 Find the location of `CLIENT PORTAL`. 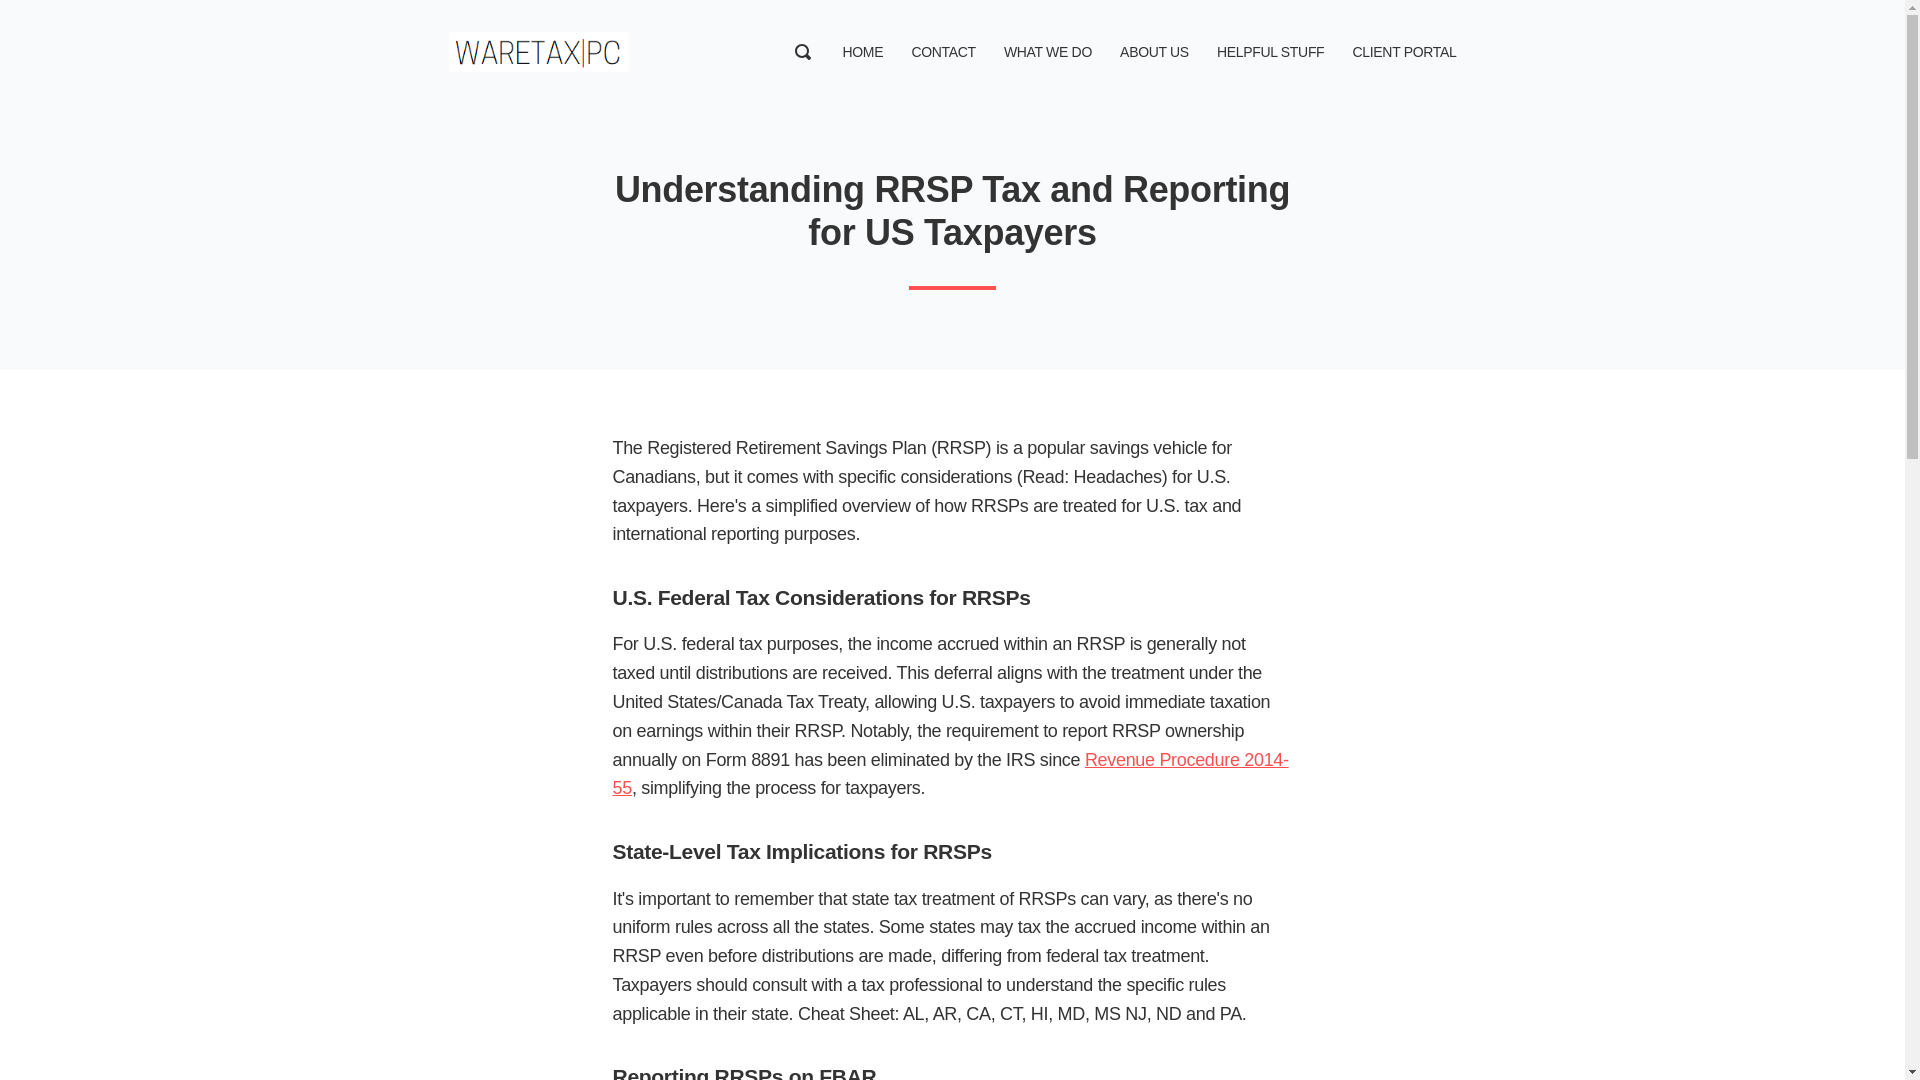

CLIENT PORTAL is located at coordinates (1403, 52).